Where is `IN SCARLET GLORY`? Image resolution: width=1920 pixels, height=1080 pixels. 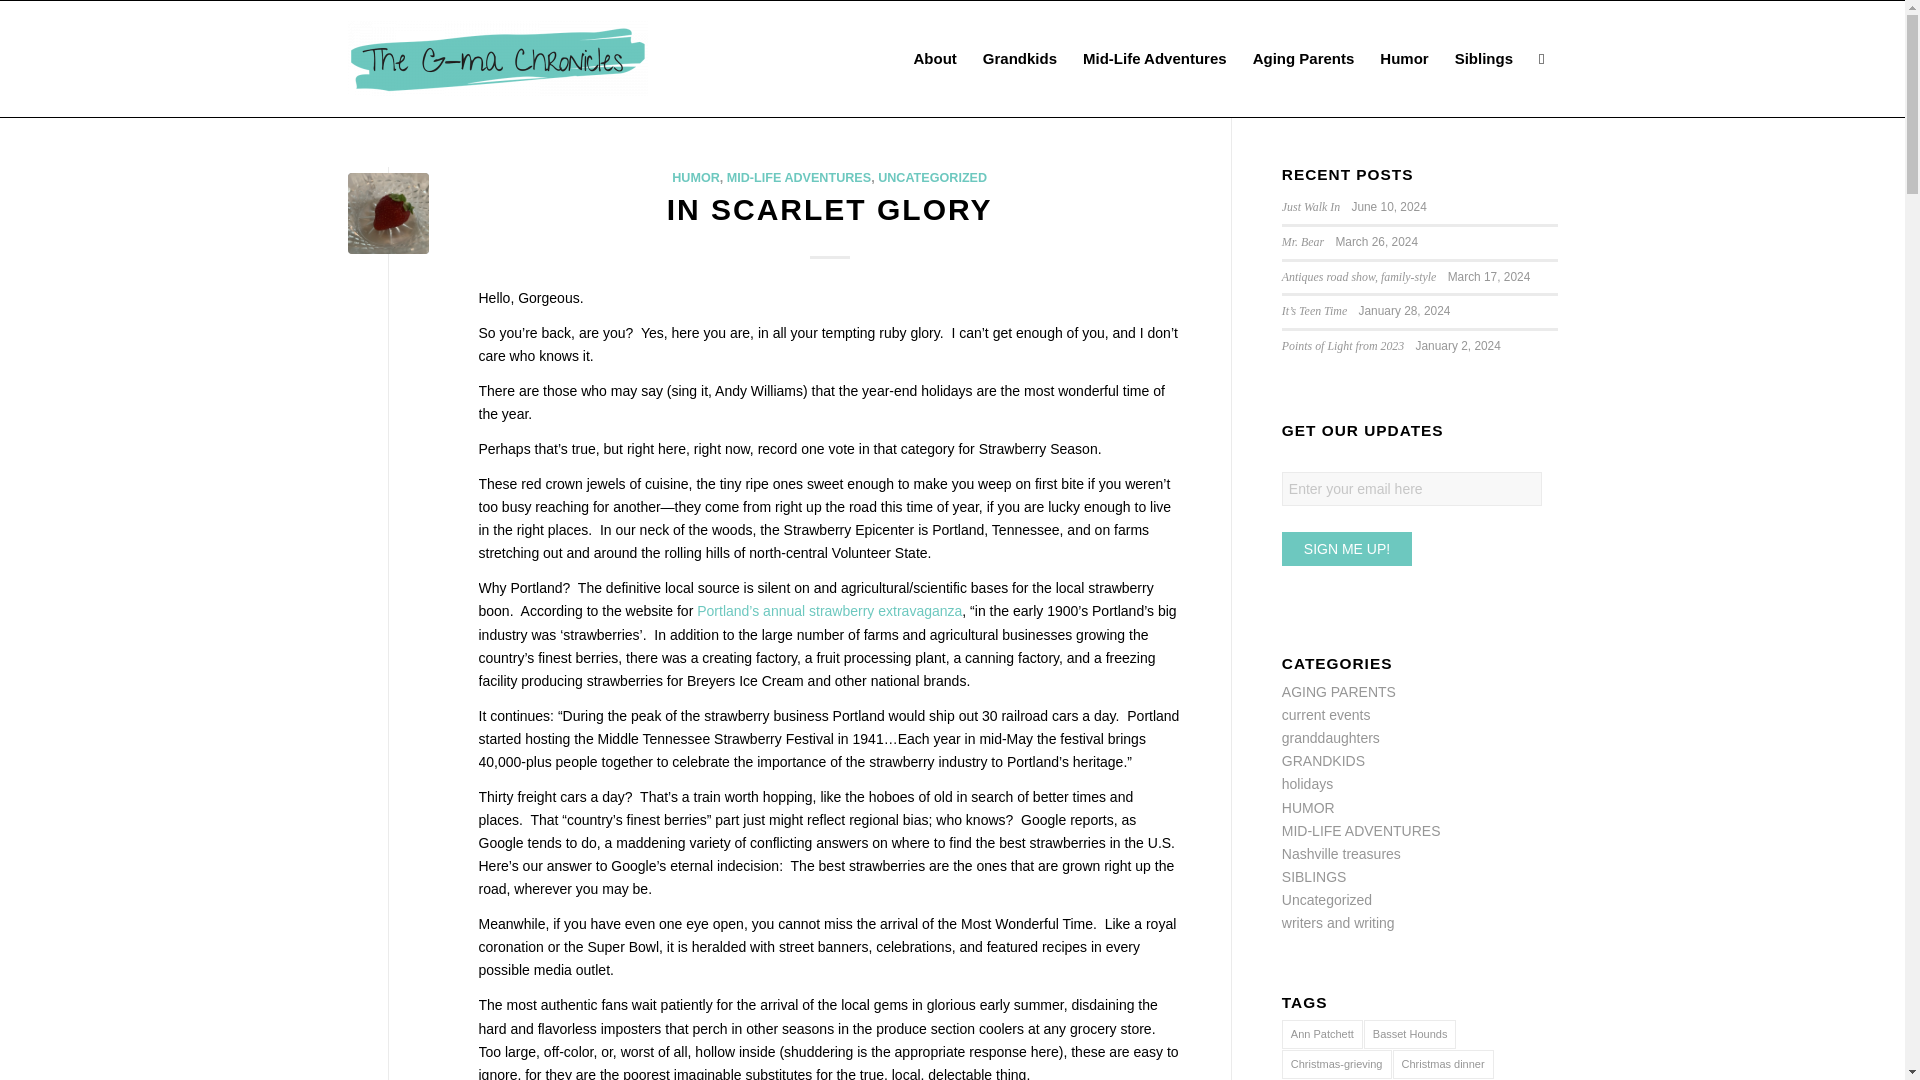
IN SCARLET GLORY is located at coordinates (829, 209).